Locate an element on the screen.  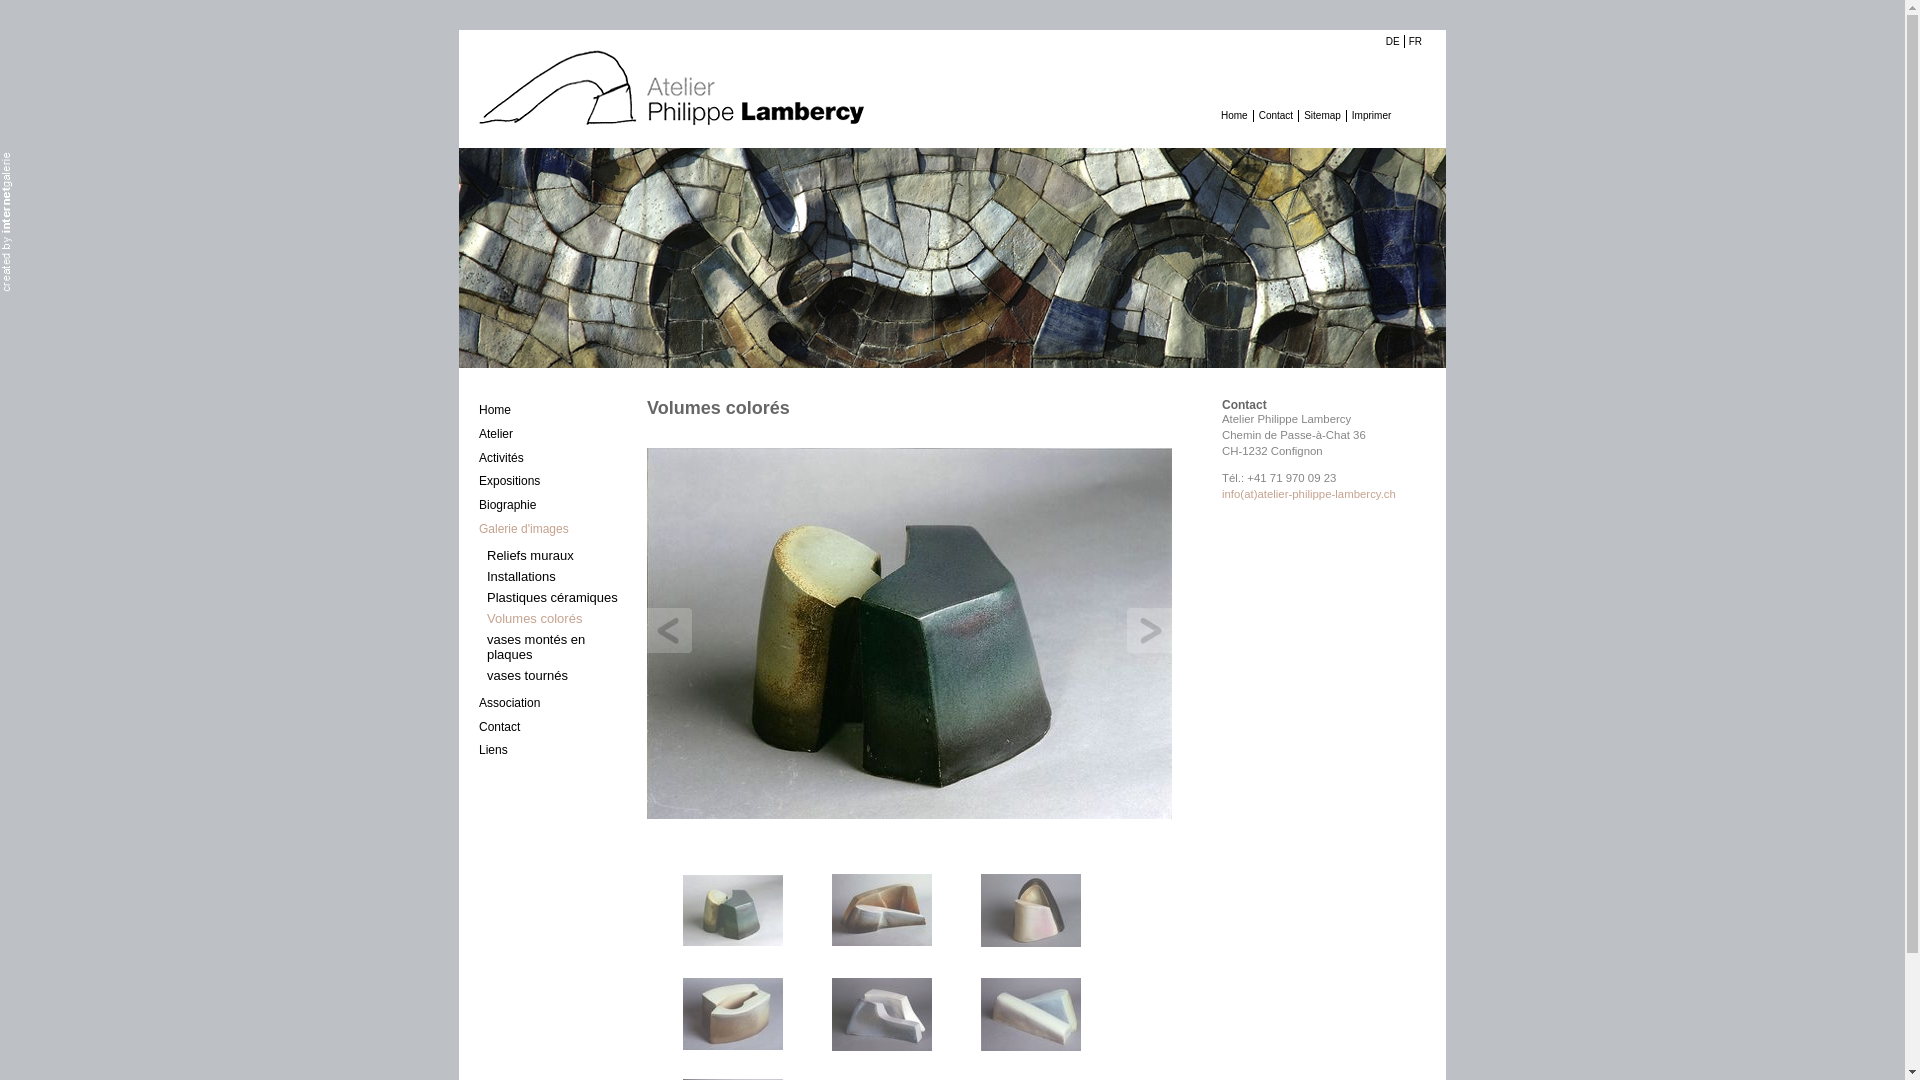
Atelier is located at coordinates (553, 434).